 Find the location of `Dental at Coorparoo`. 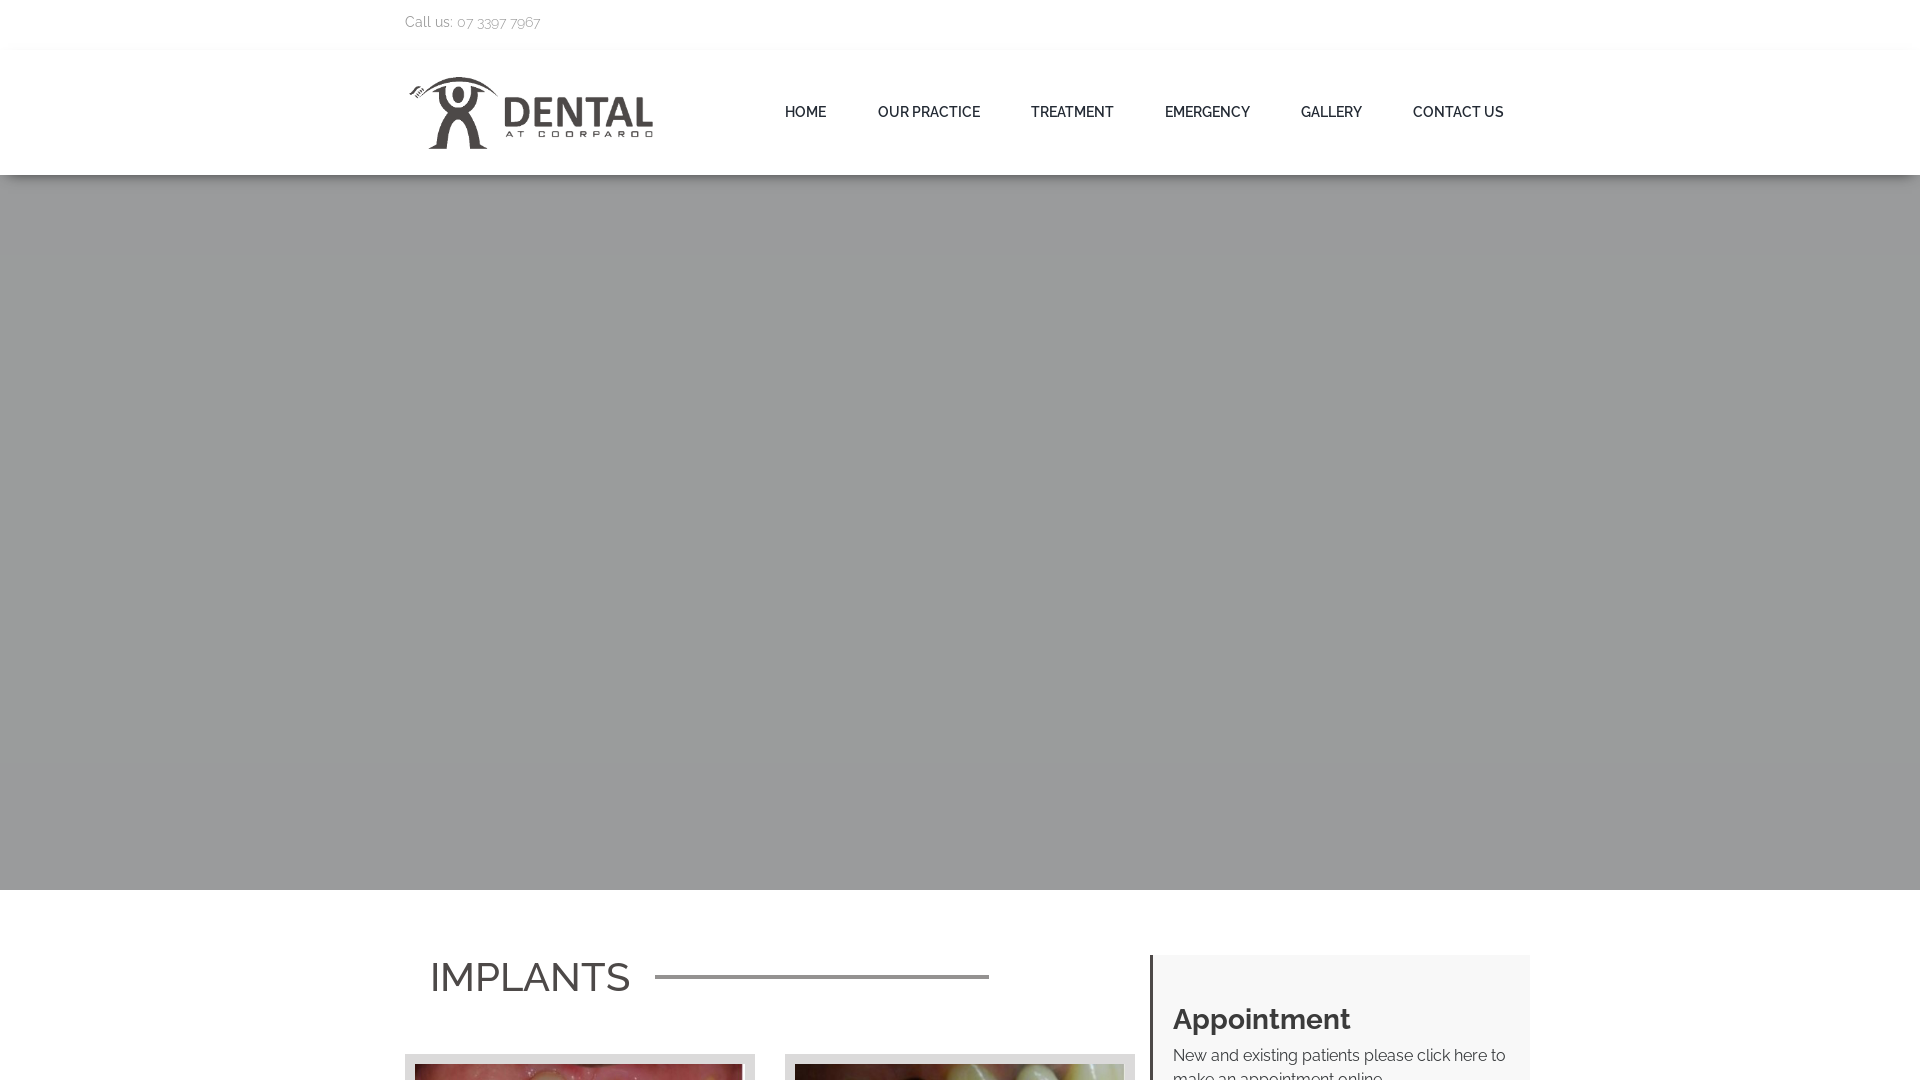

Dental at Coorparoo is located at coordinates (532, 114).